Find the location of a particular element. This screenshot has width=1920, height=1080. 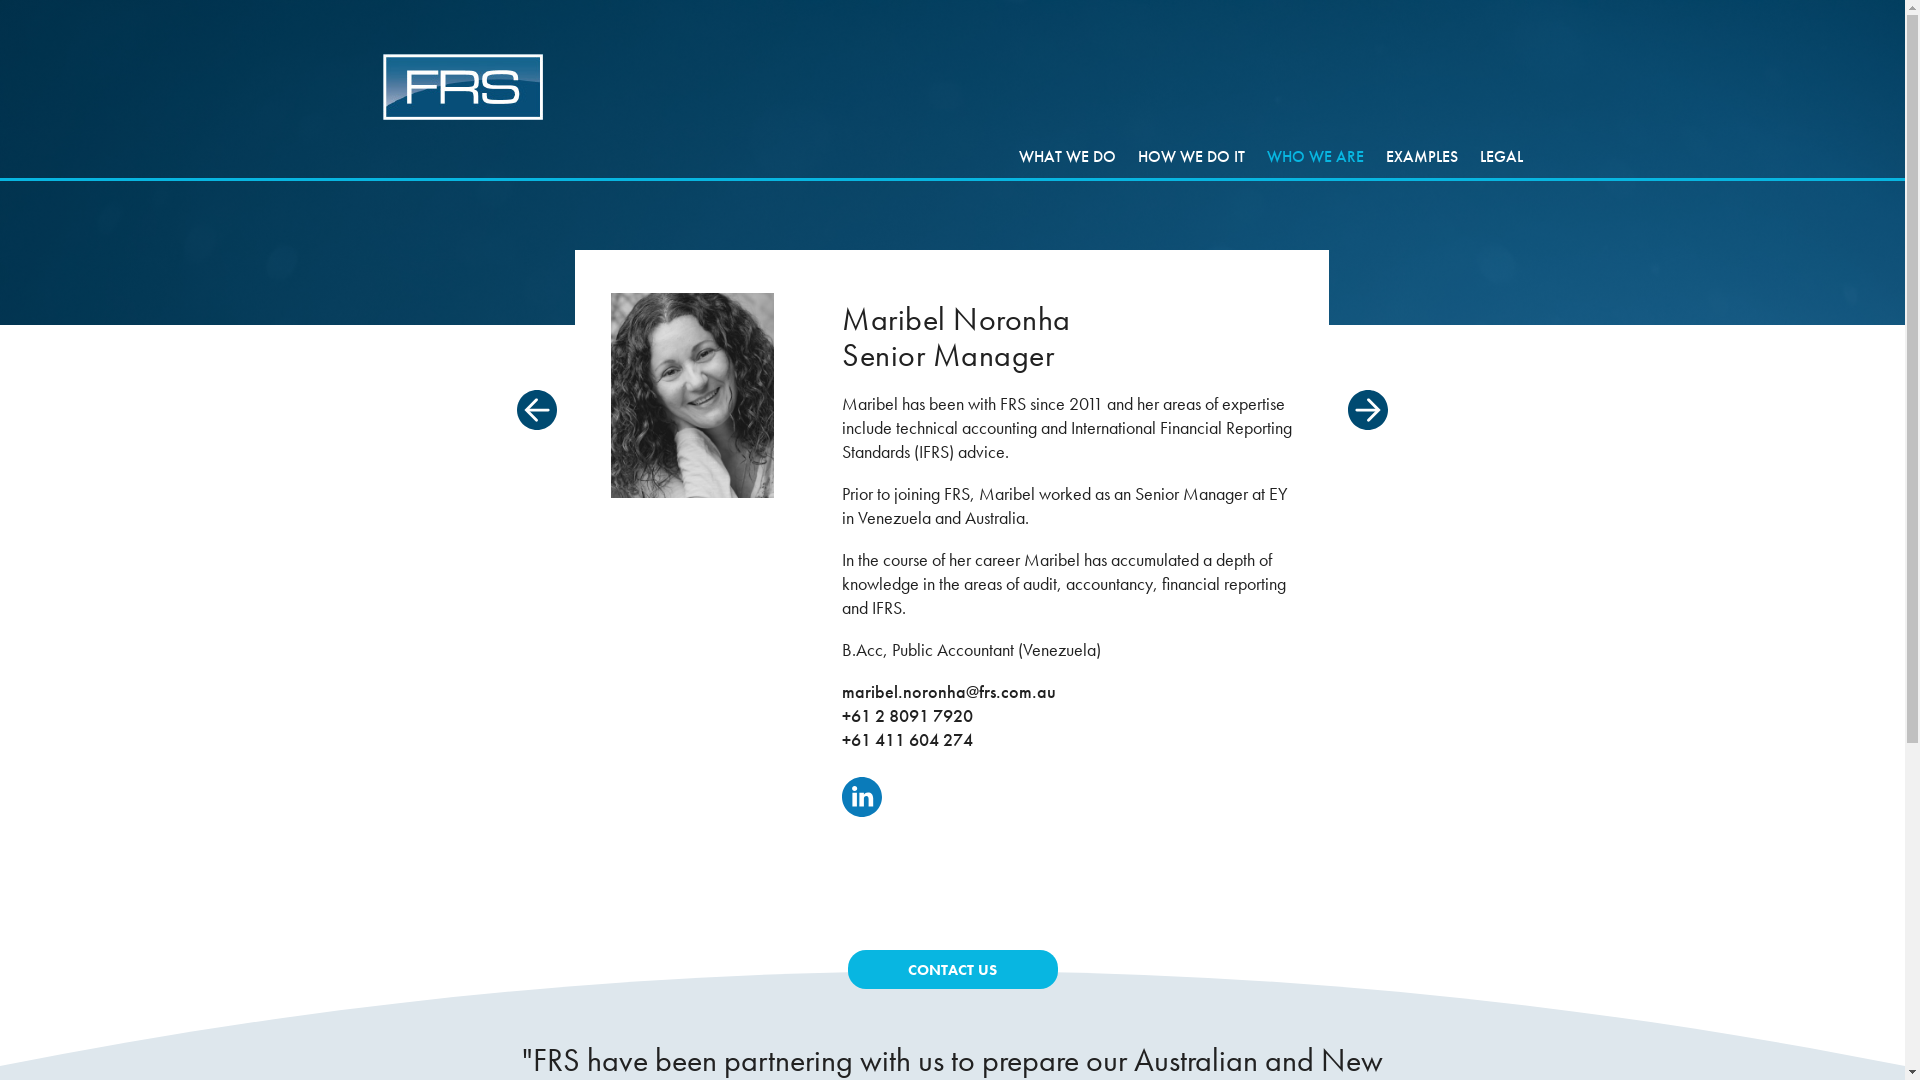

CONTACT US is located at coordinates (953, 970).